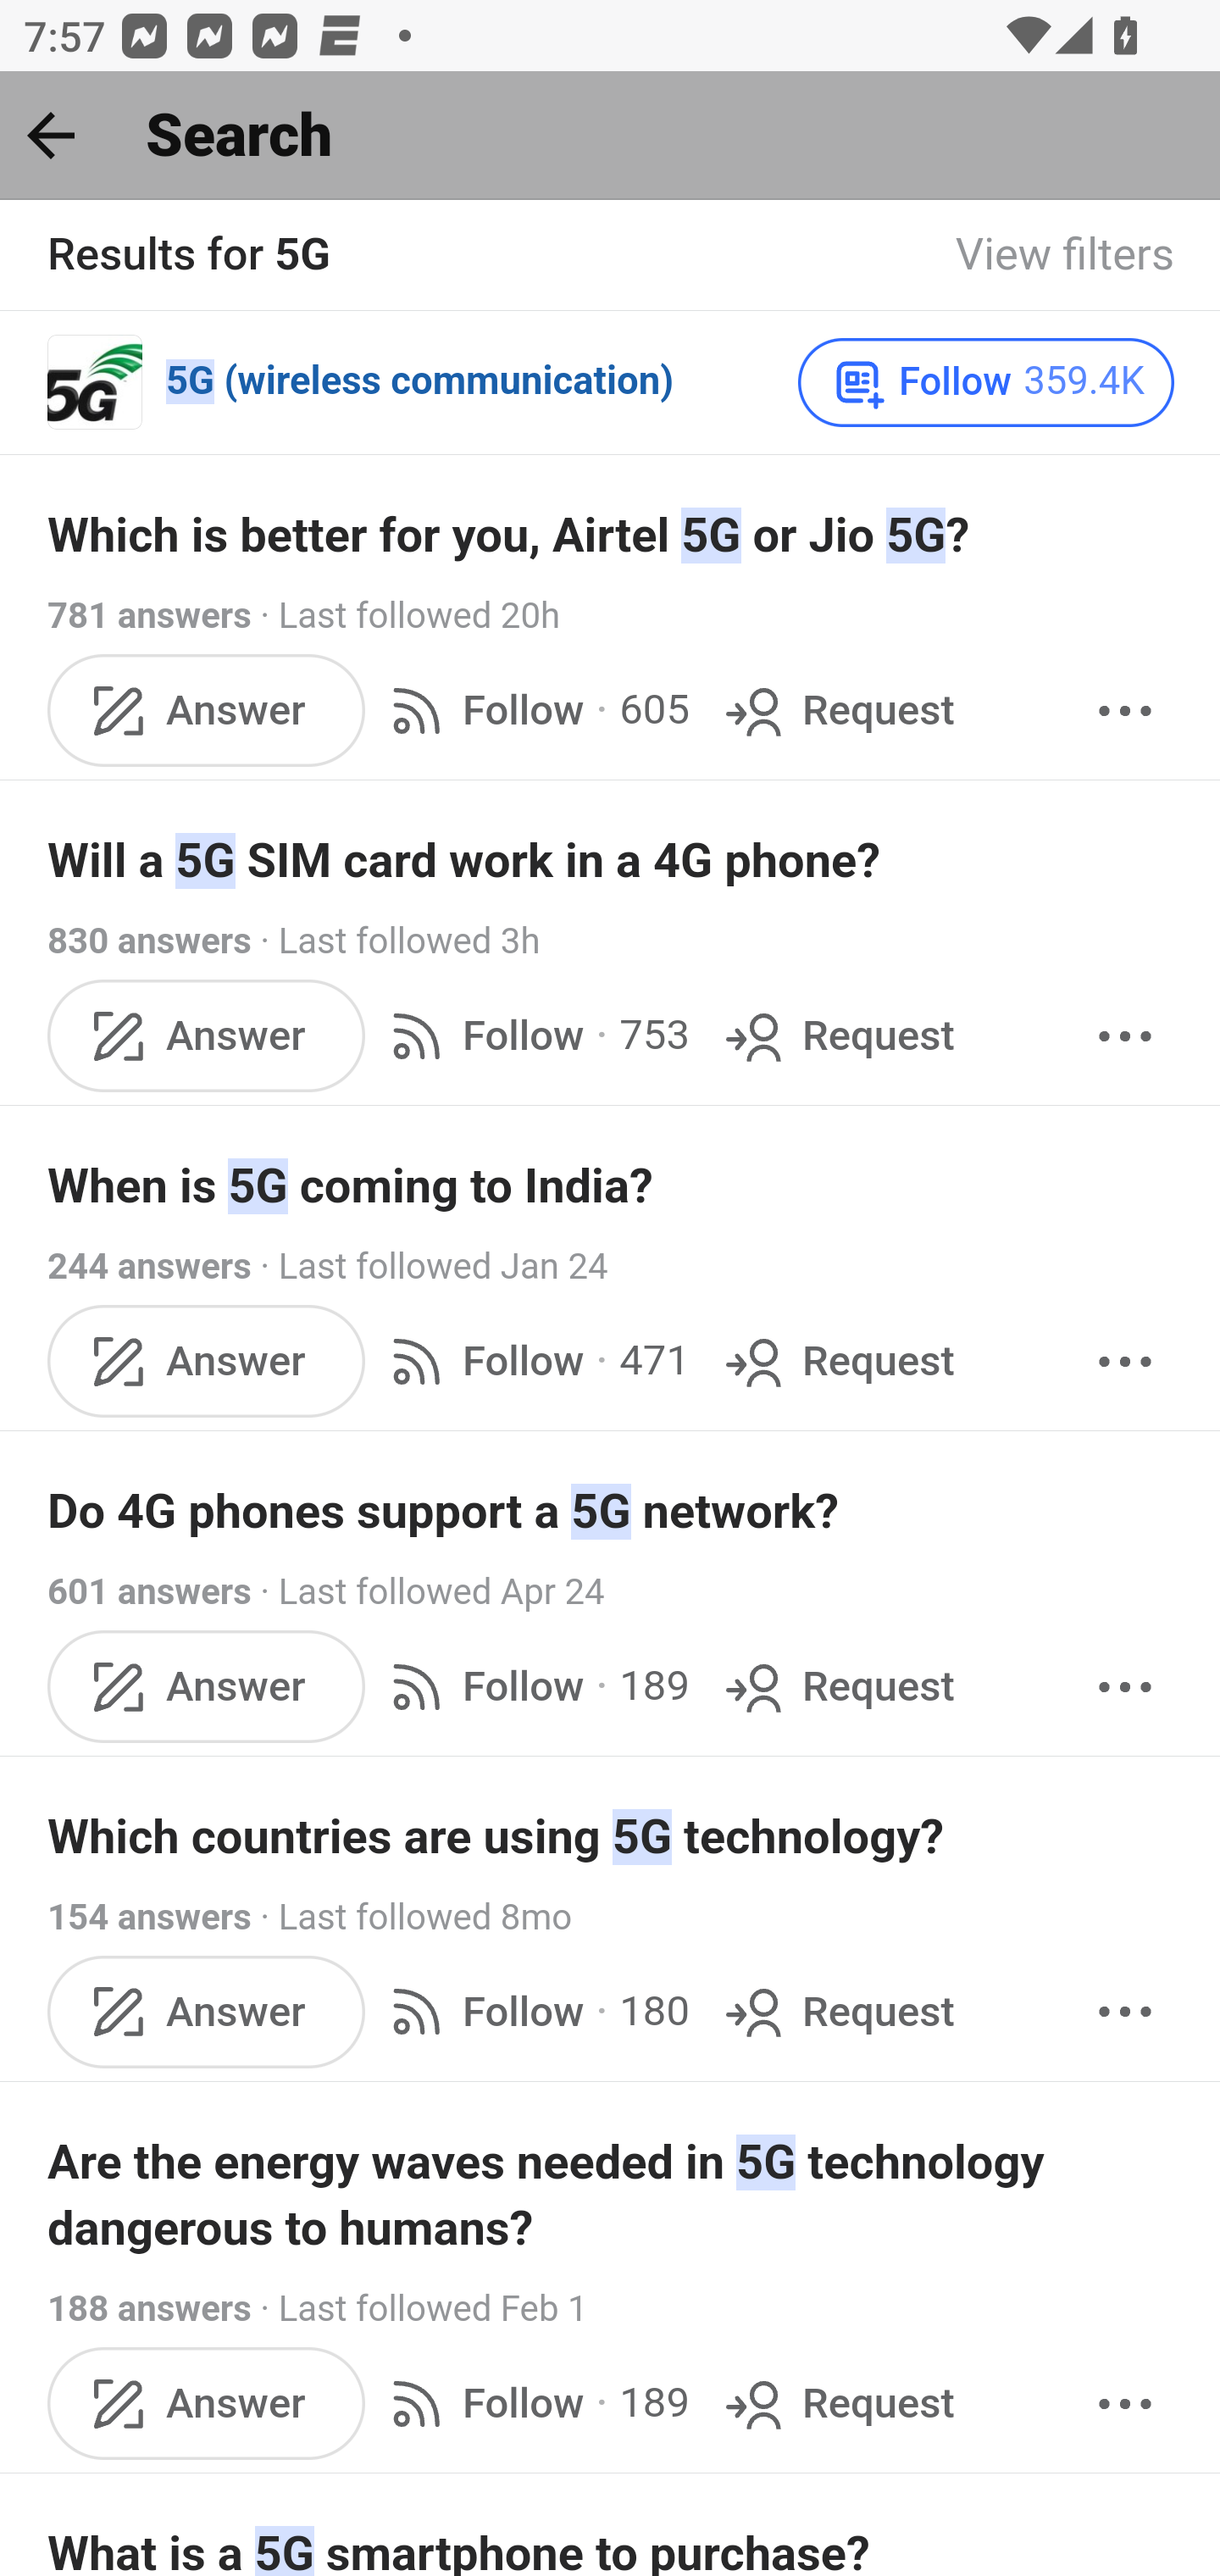  What do you see at coordinates (207, 1687) in the screenshot?
I see `Answer` at bounding box center [207, 1687].